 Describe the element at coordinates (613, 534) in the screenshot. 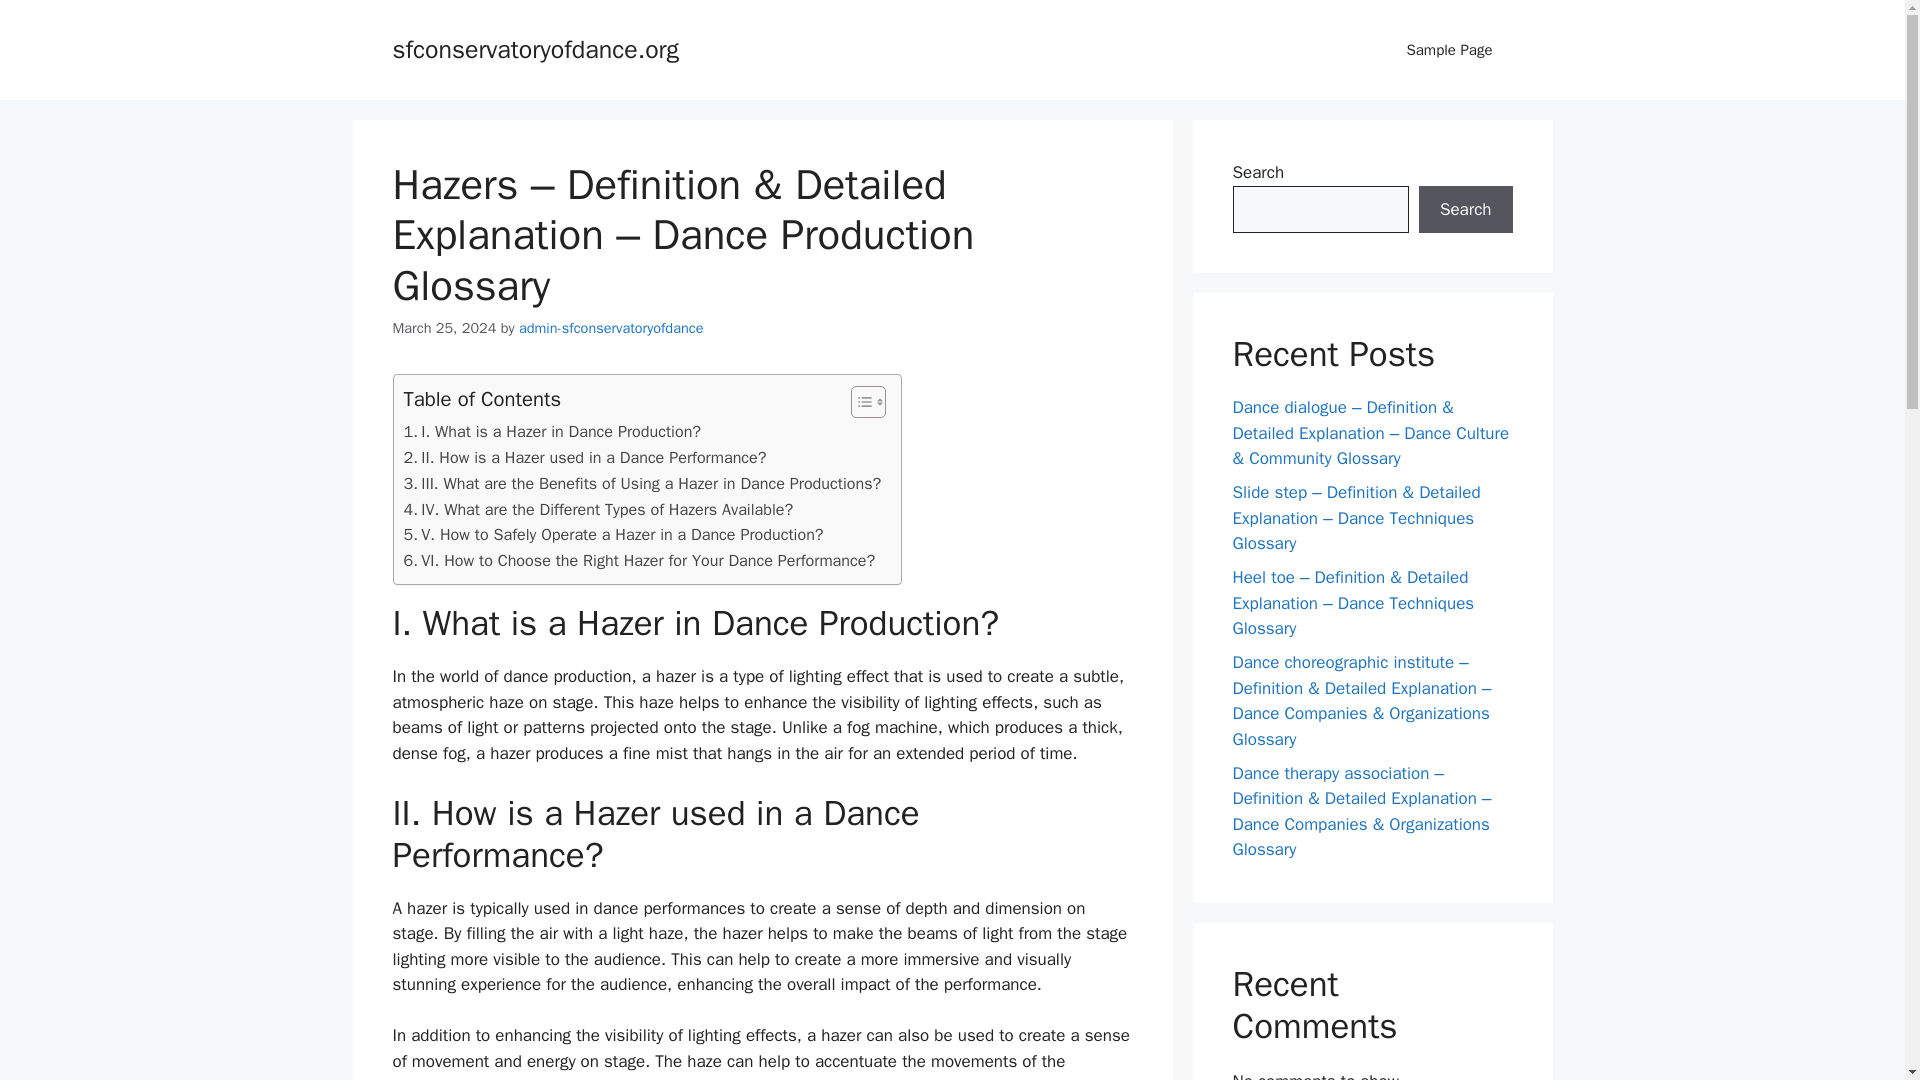

I see `V. How to Safely Operate a Hazer in a Dance Production?` at that location.